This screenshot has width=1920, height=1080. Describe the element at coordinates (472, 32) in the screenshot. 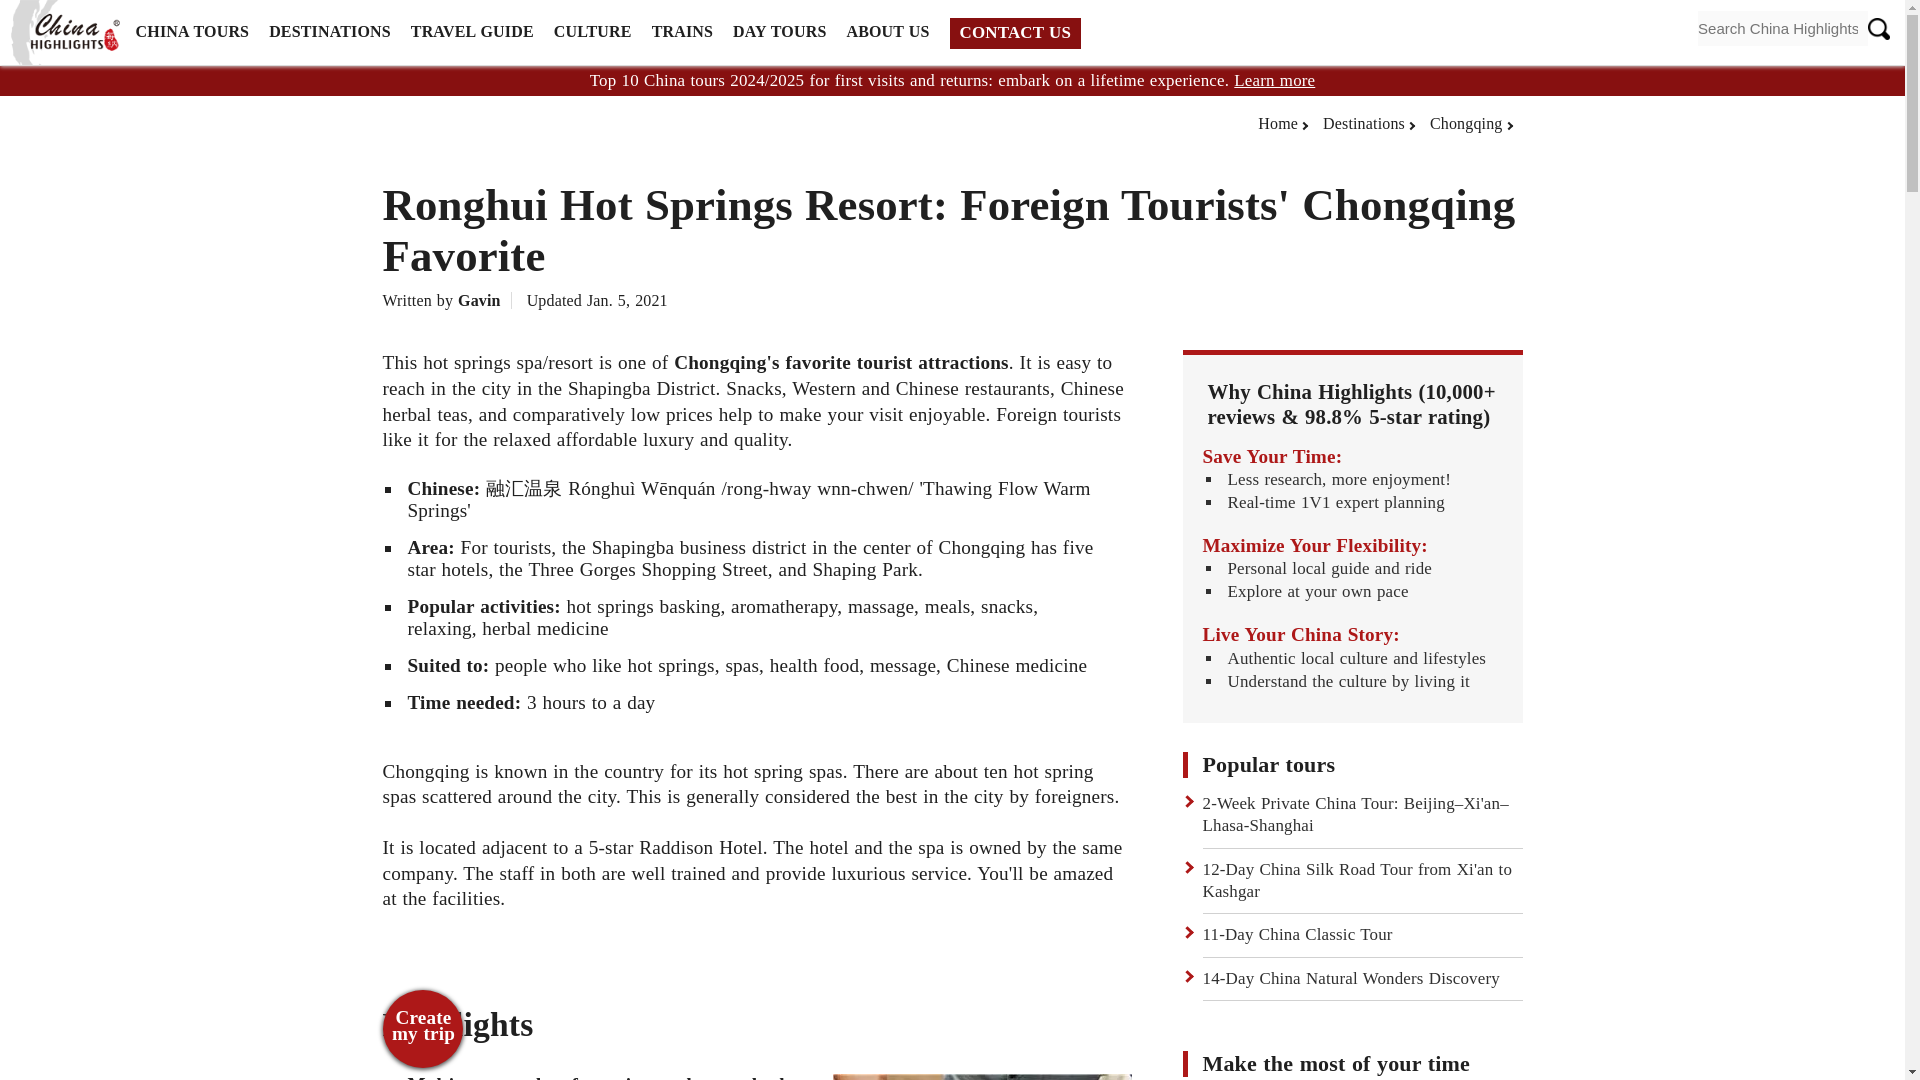

I see `TRAVEL GUIDE` at that location.